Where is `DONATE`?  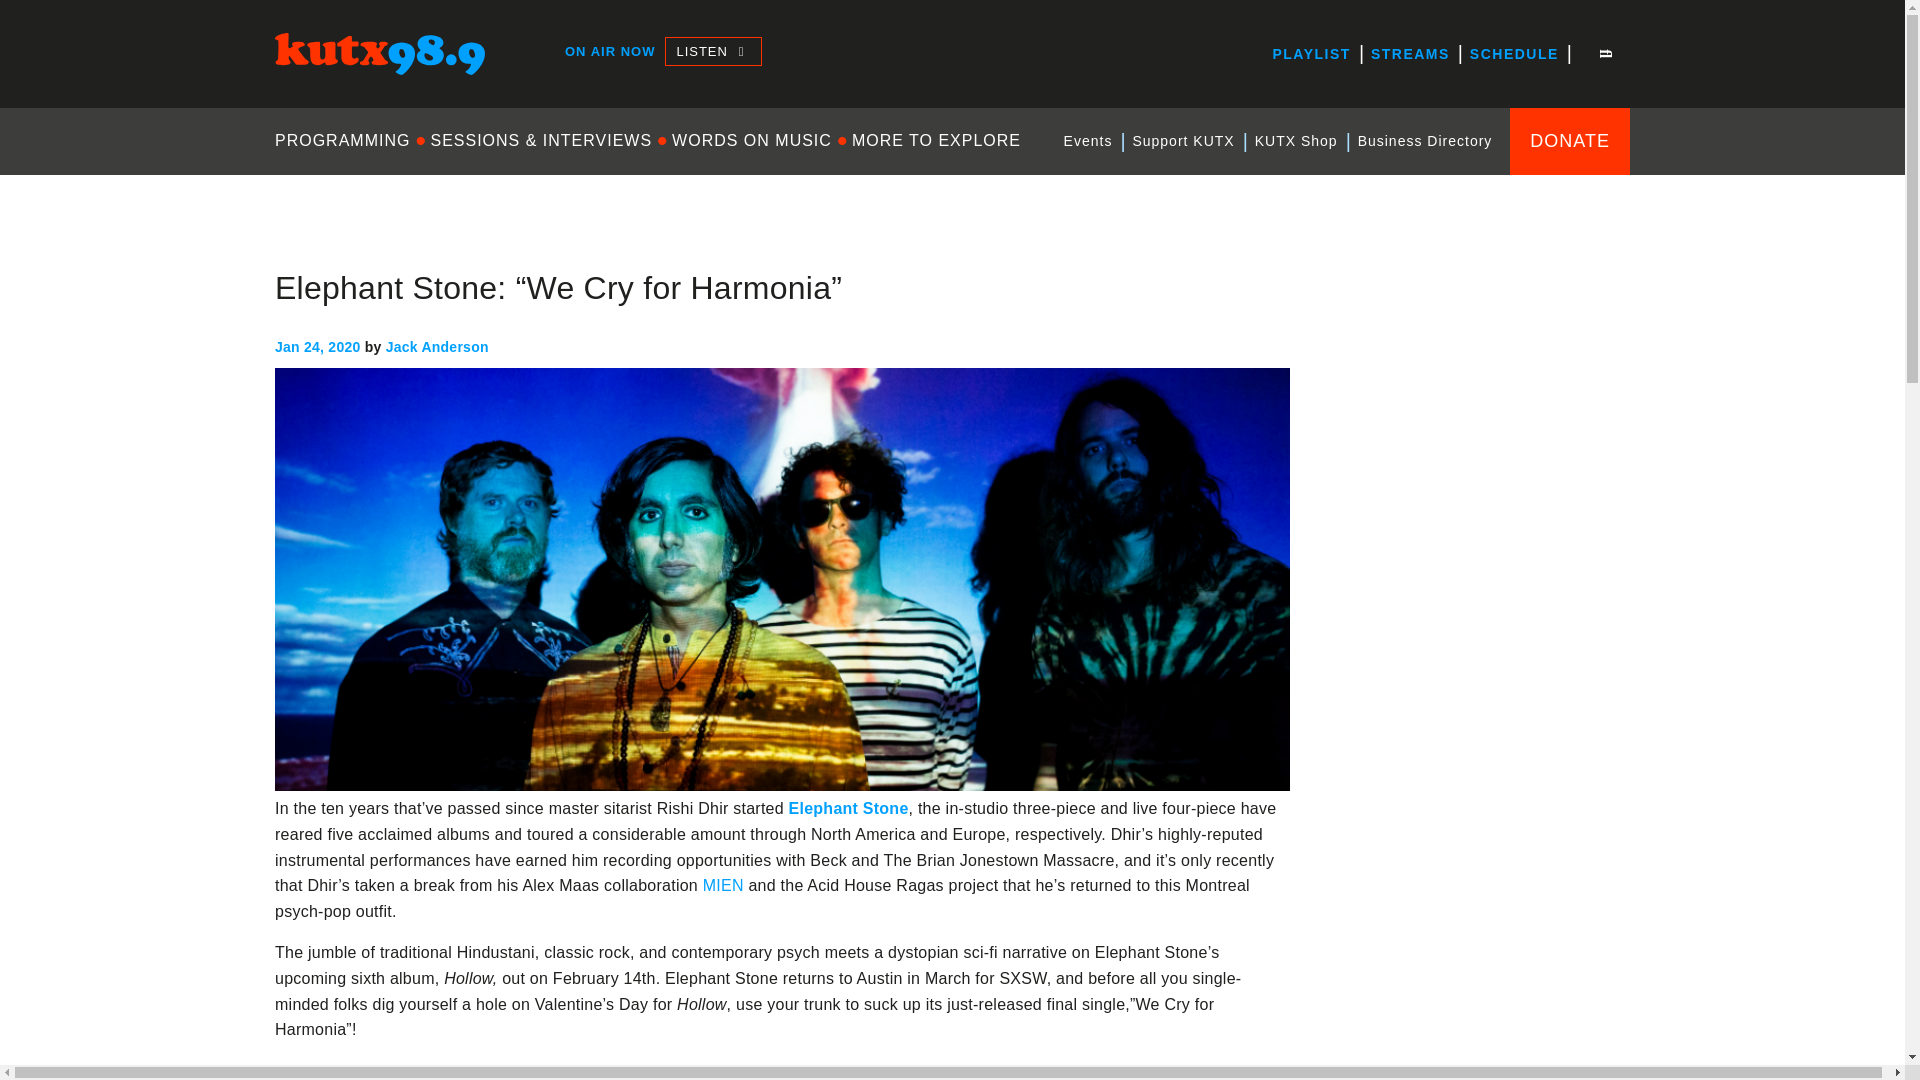
DONATE is located at coordinates (1570, 140).